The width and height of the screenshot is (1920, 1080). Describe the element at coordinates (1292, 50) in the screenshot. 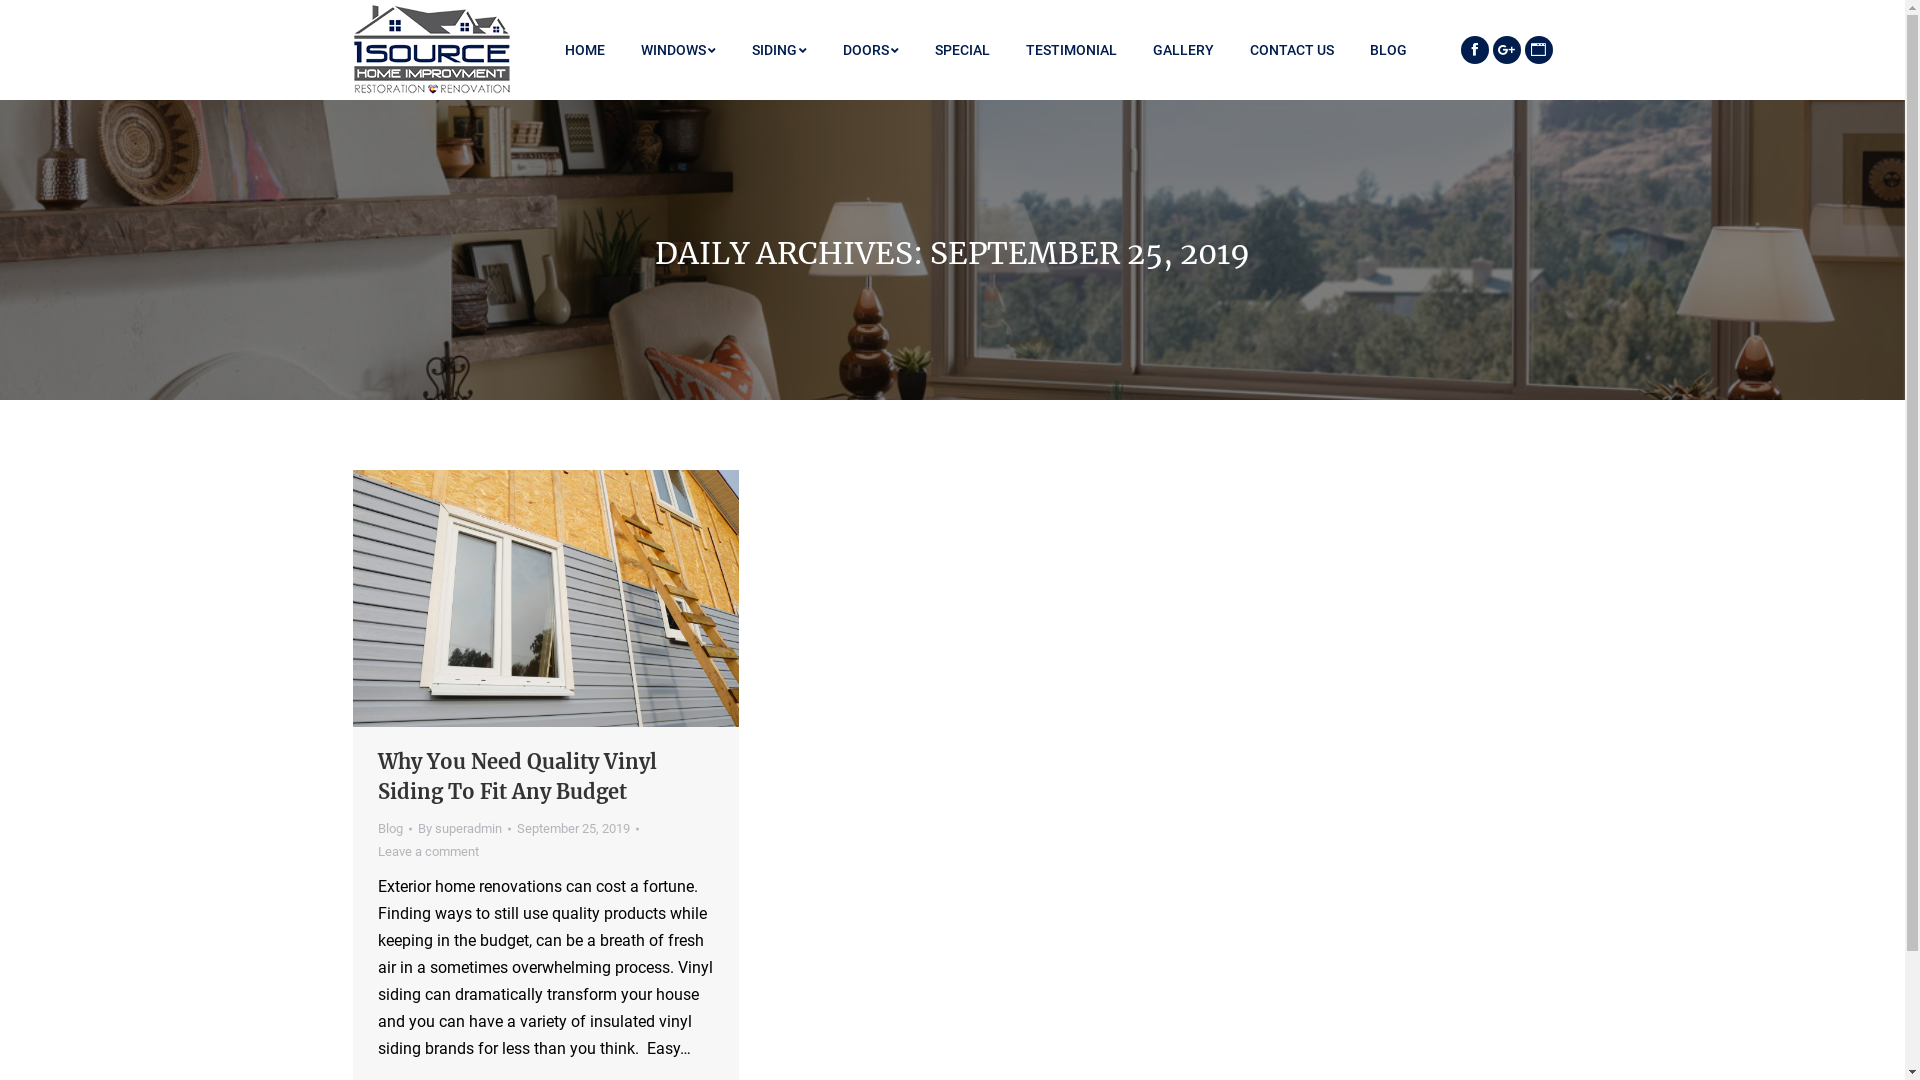

I see `CONTACT US` at that location.